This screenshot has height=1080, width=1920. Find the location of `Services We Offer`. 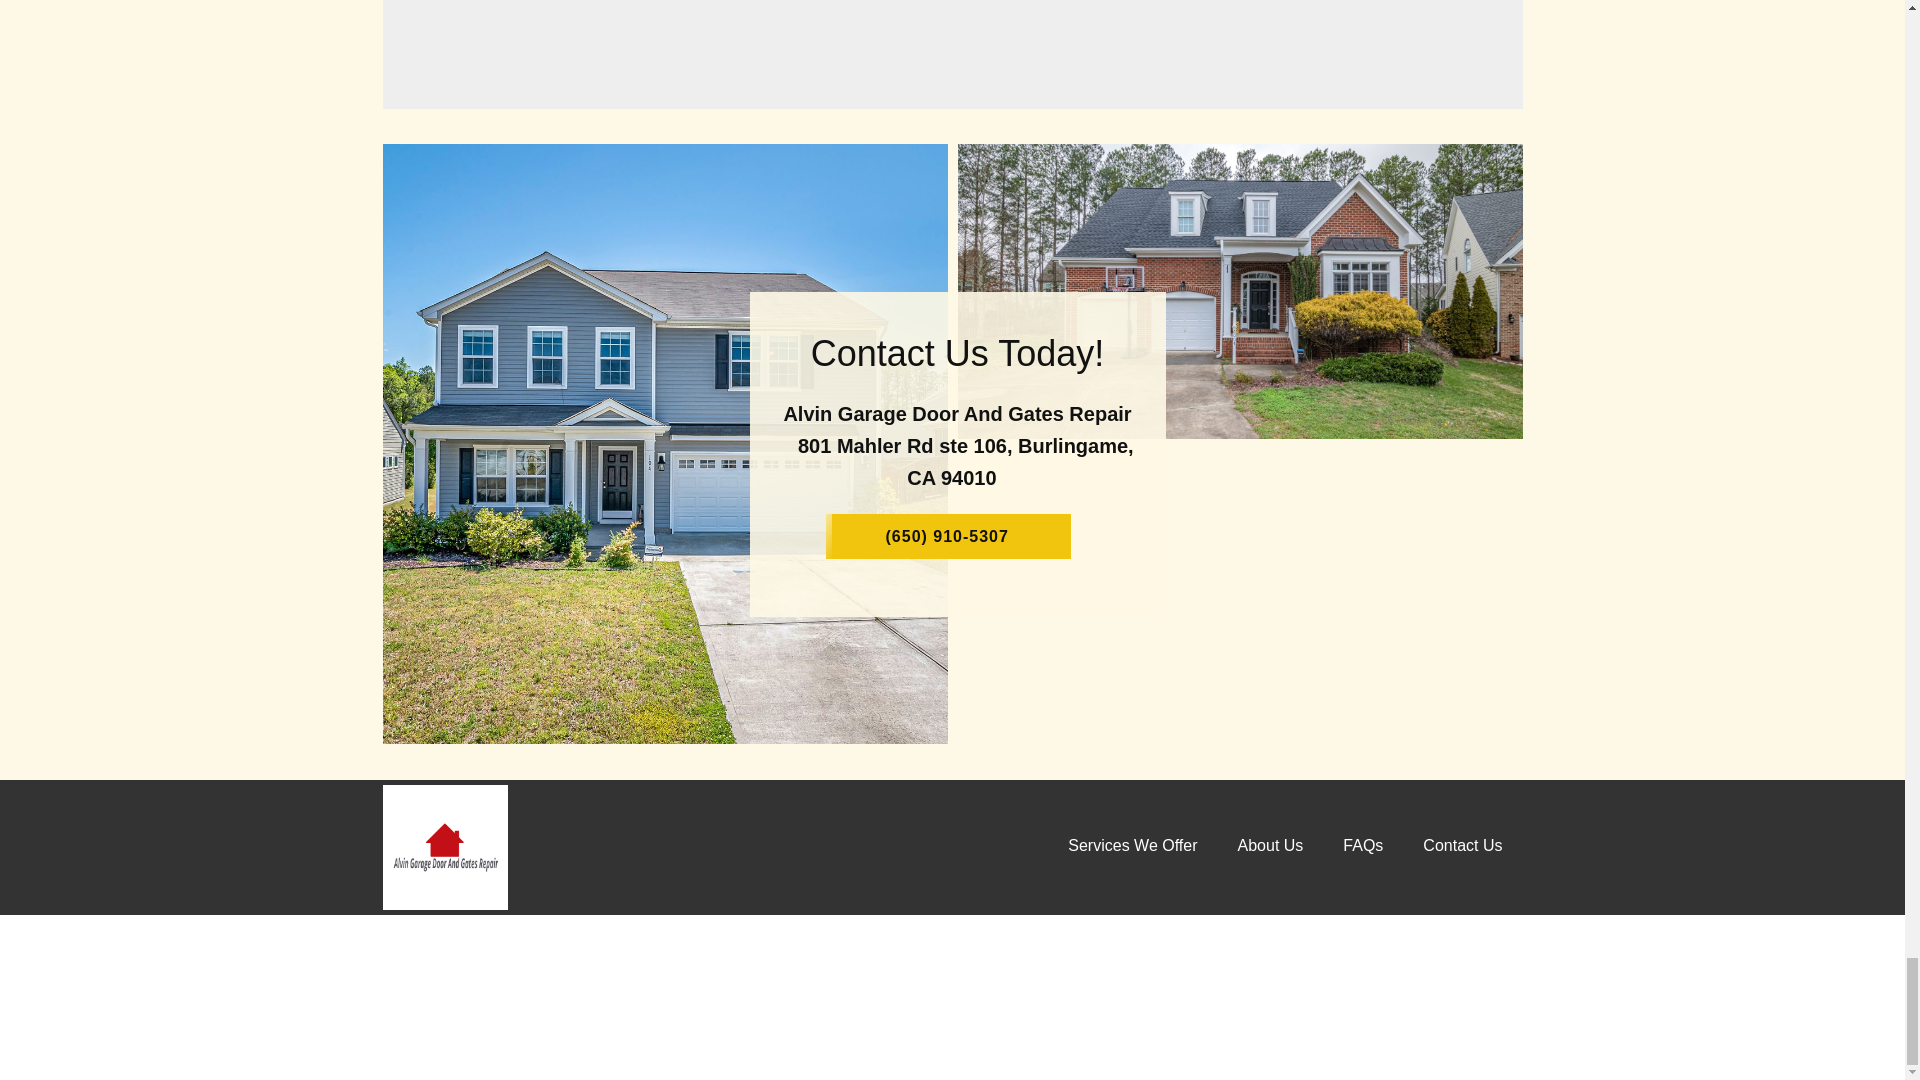

Services We Offer is located at coordinates (1132, 846).